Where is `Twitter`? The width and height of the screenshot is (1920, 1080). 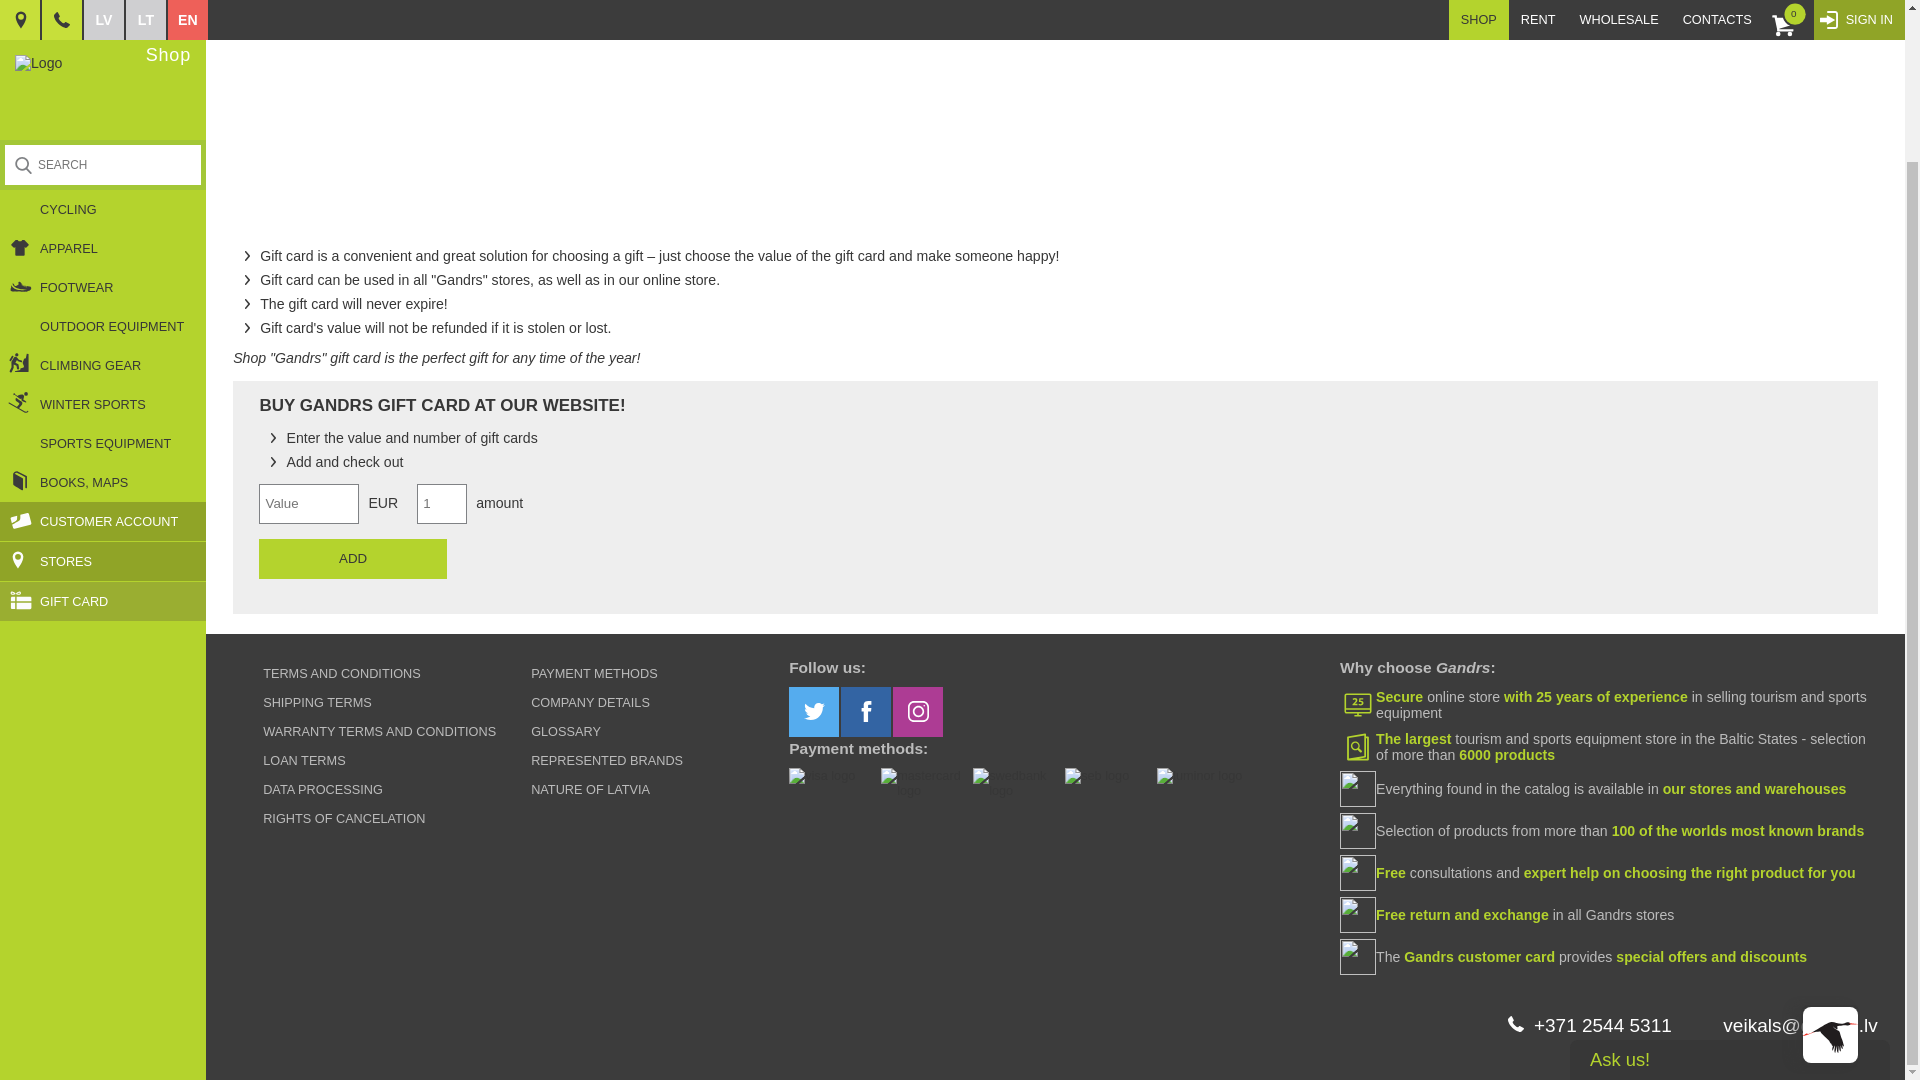
Twitter is located at coordinates (814, 711).